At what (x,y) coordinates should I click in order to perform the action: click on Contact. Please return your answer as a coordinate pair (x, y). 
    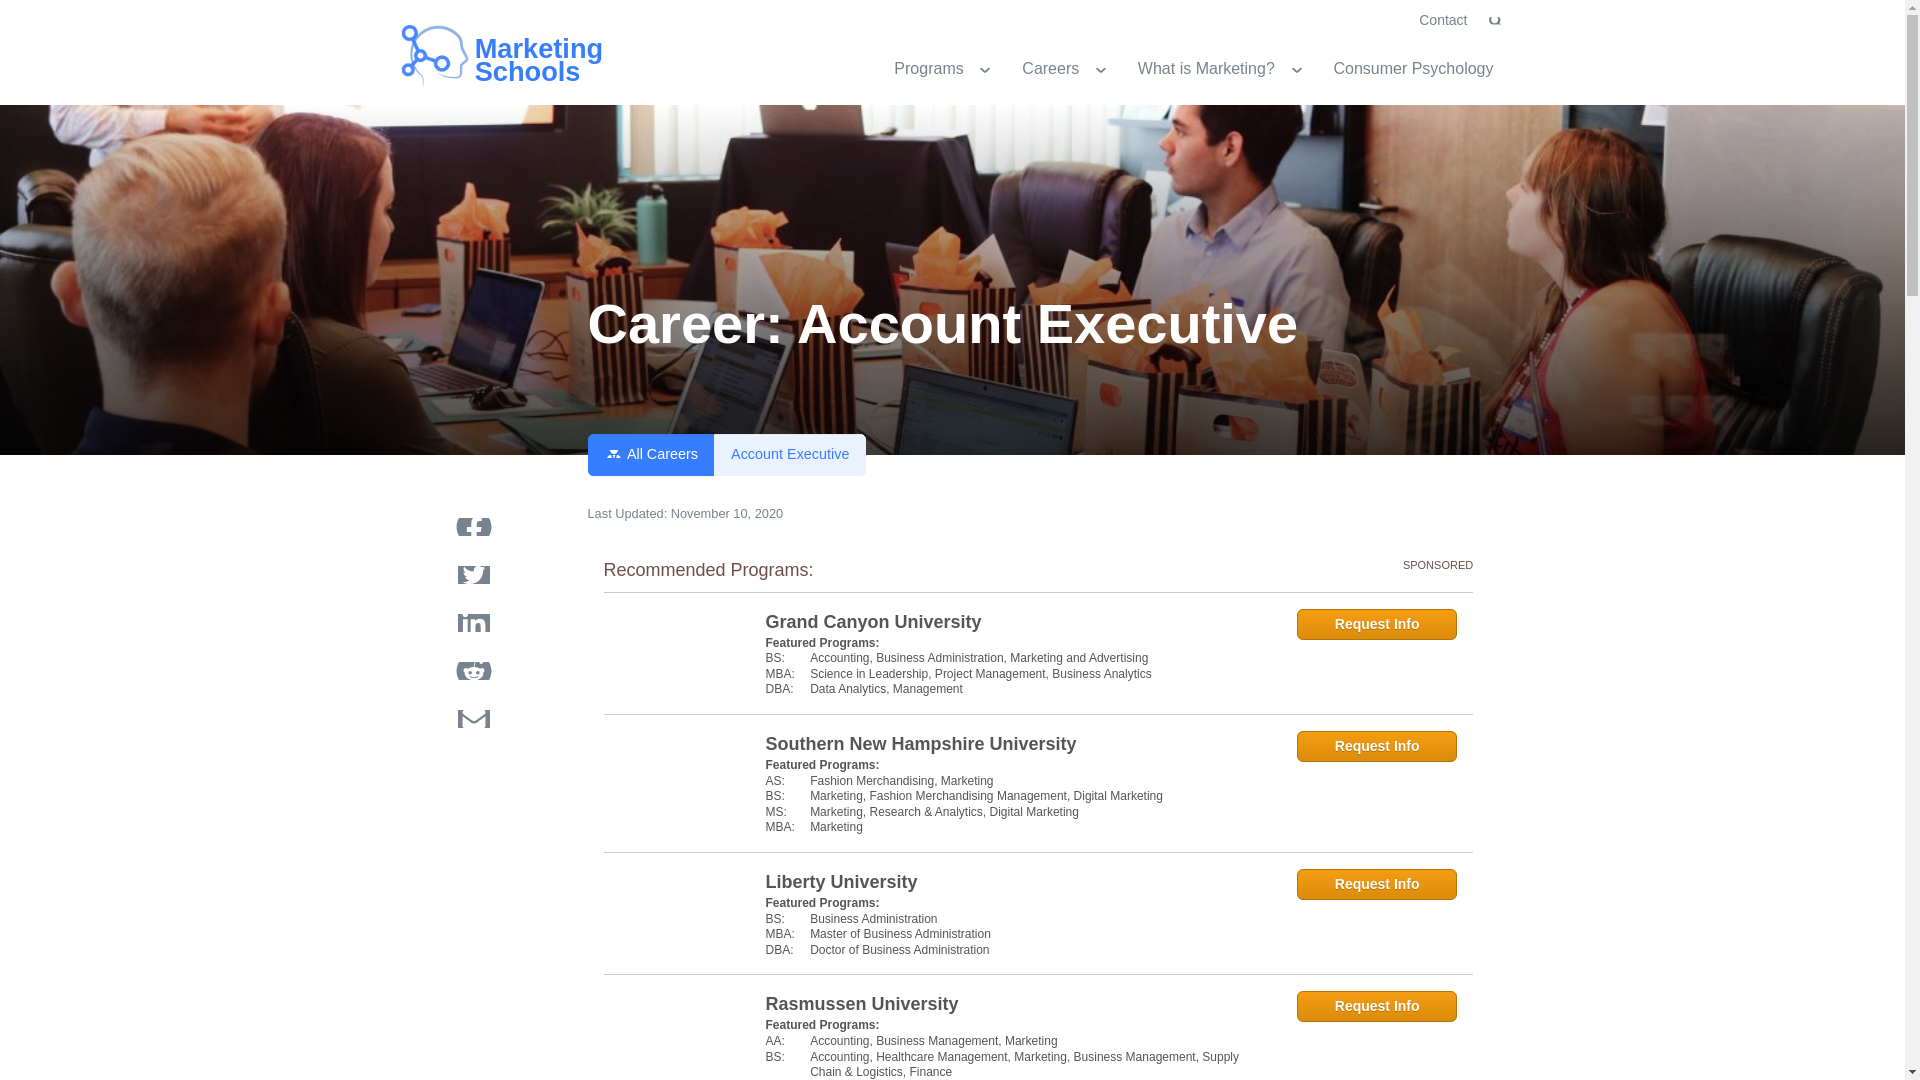
    Looking at the image, I should click on (1413, 68).